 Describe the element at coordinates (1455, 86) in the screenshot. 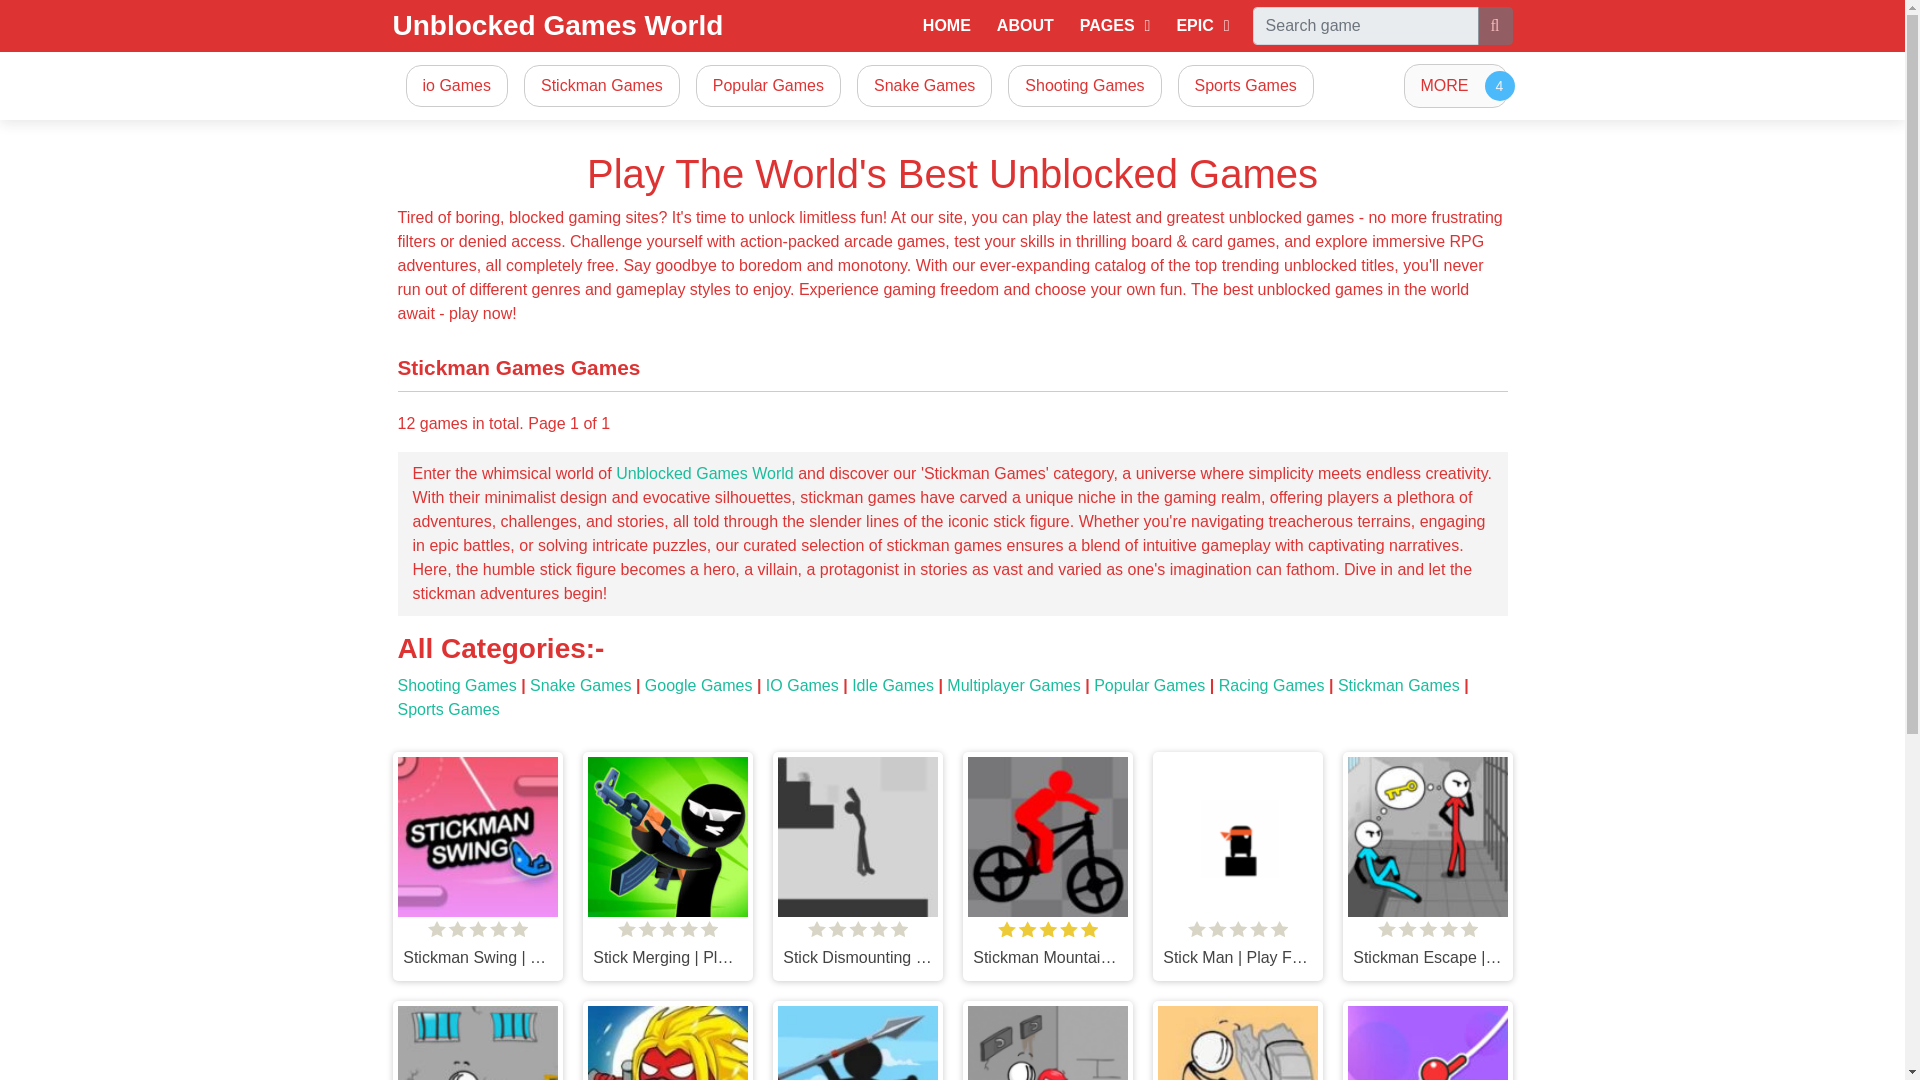

I see `MORE` at that location.